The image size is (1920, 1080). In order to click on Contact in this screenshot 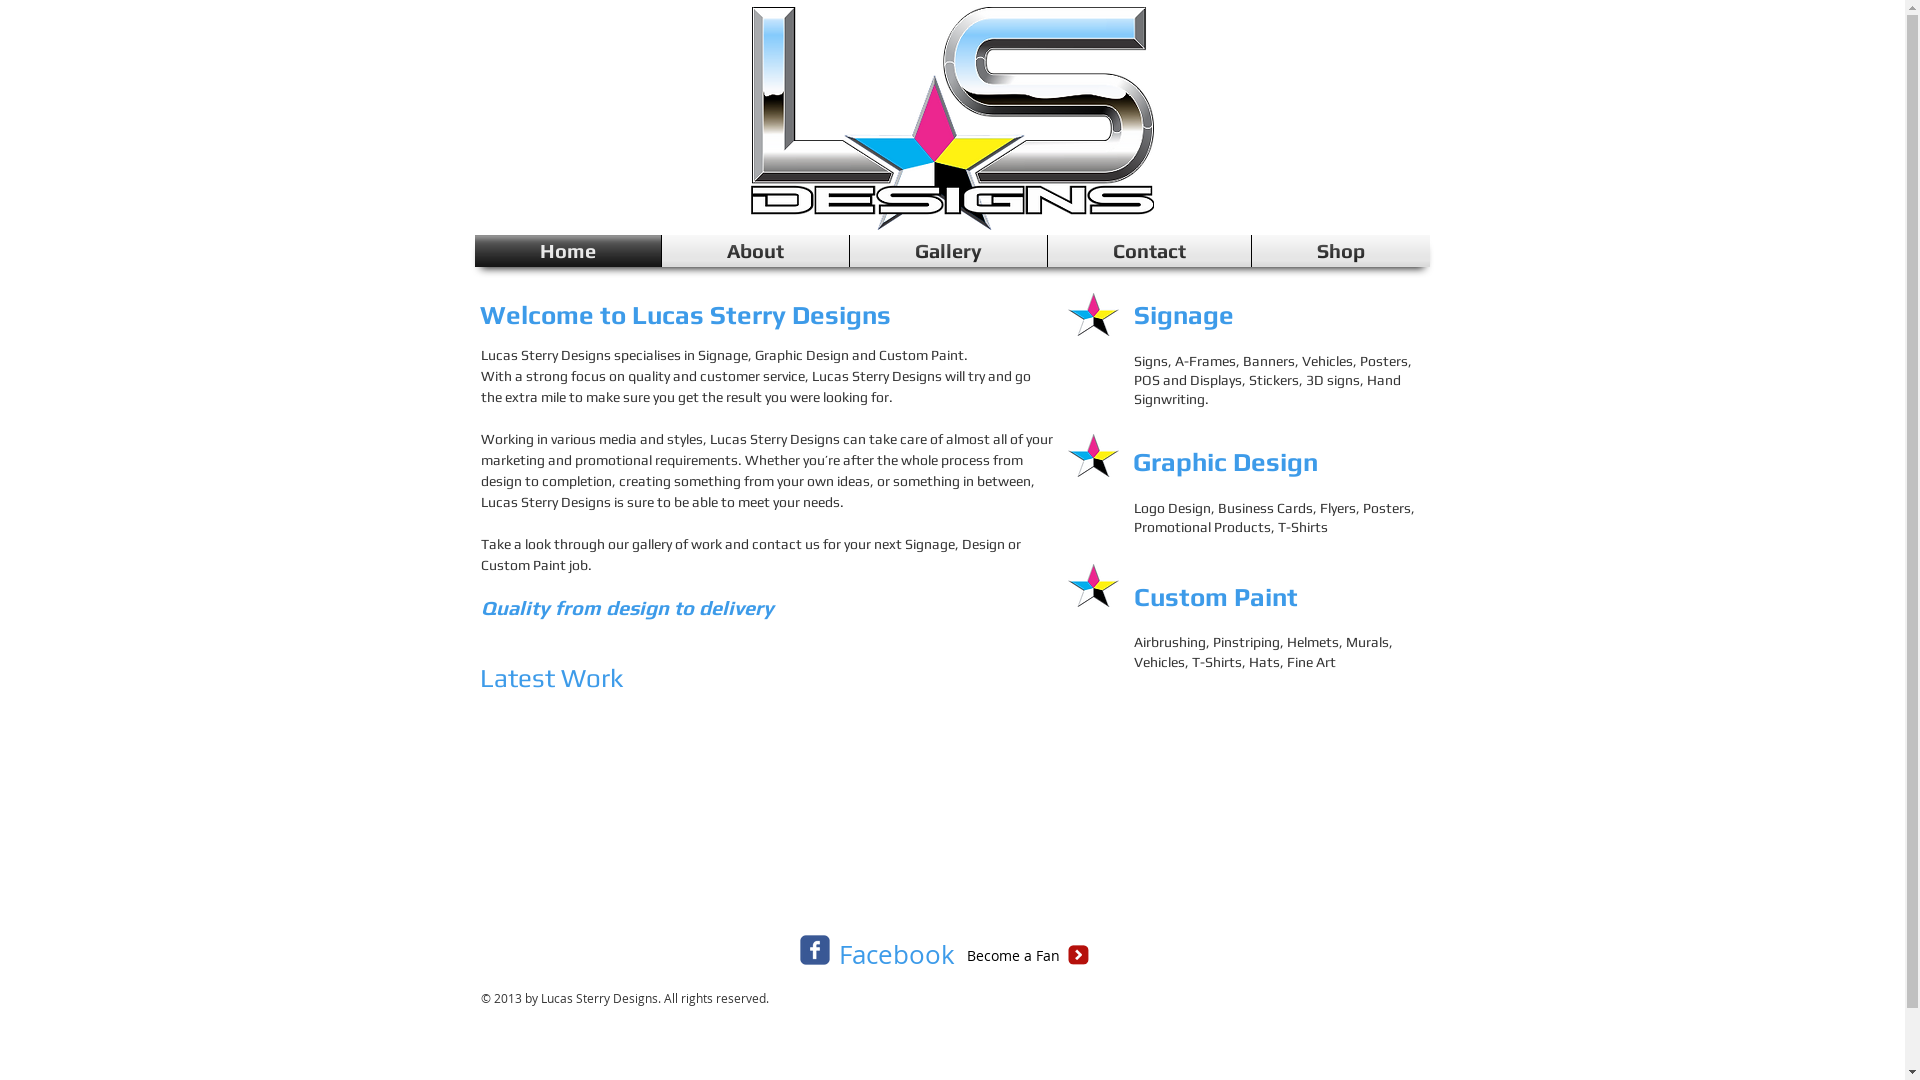, I will do `click(1150, 251)`.